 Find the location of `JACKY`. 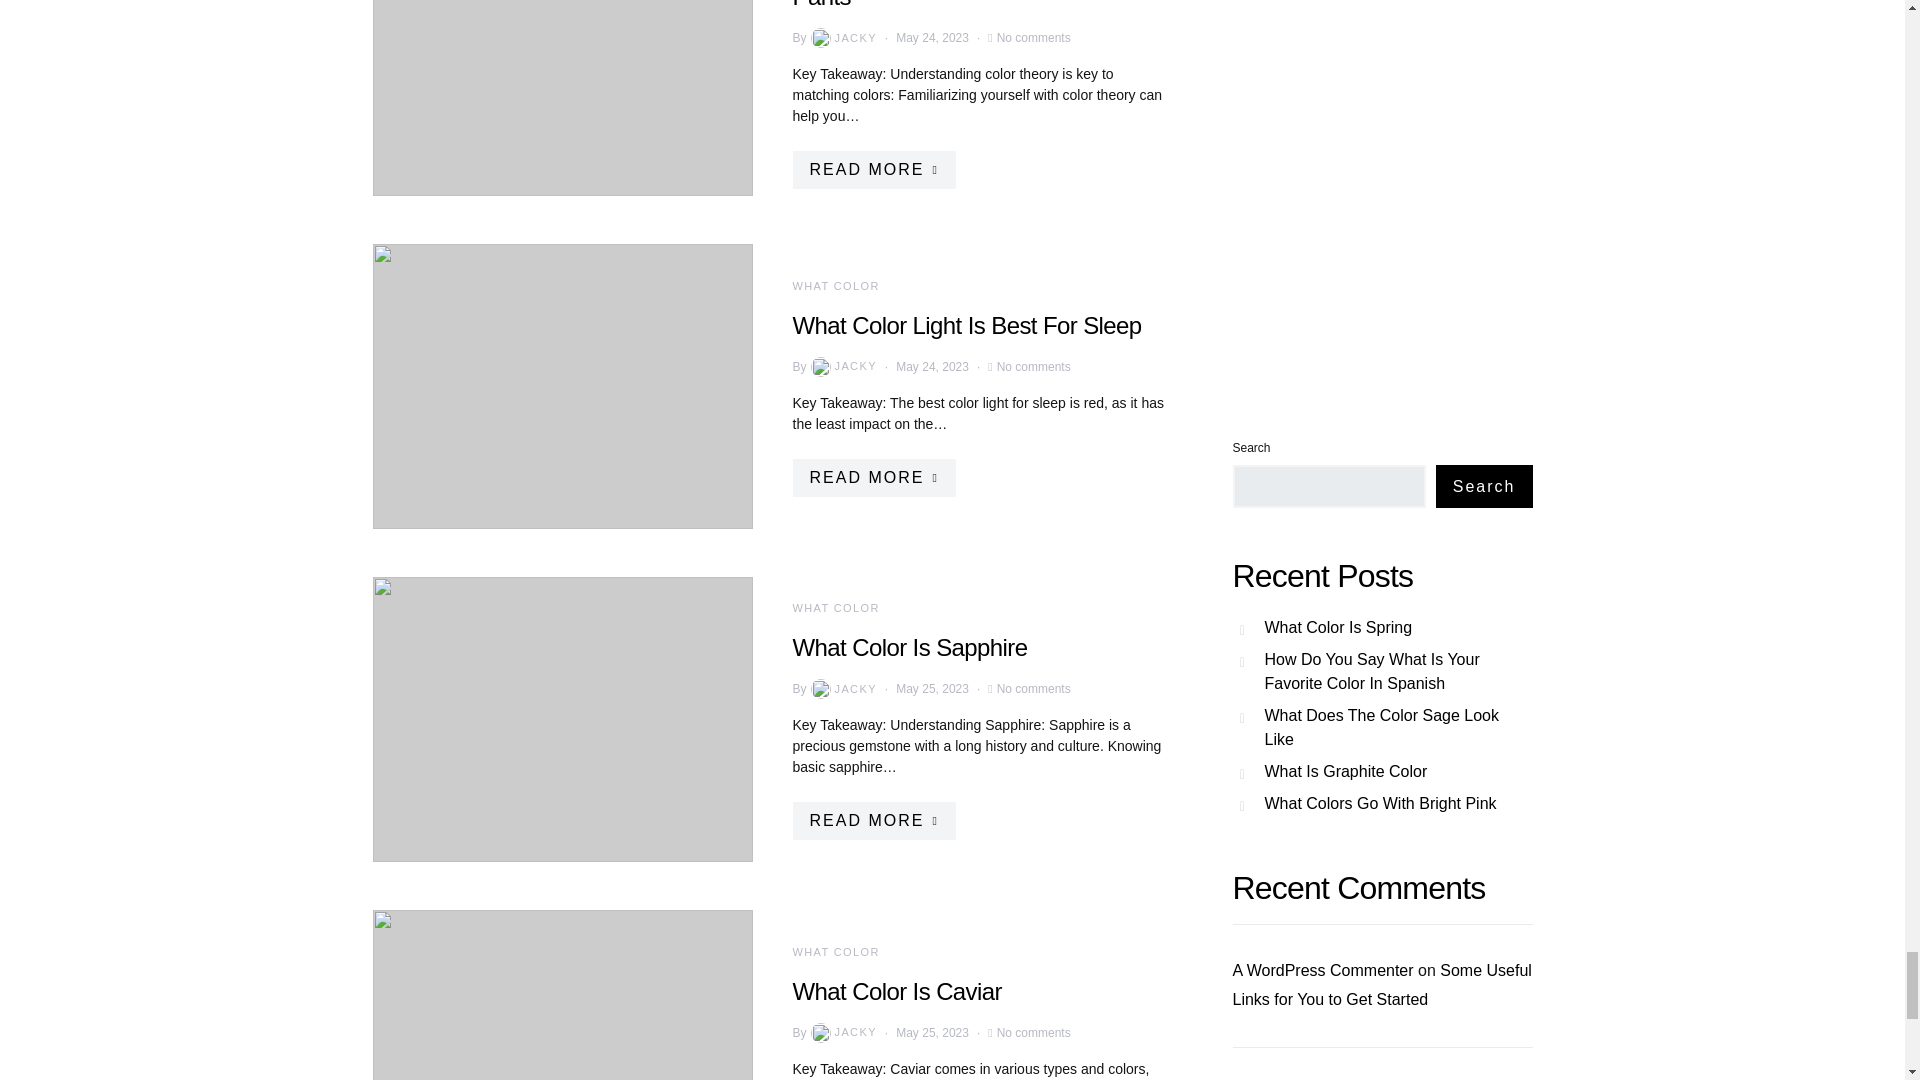

JACKY is located at coordinates (842, 38).